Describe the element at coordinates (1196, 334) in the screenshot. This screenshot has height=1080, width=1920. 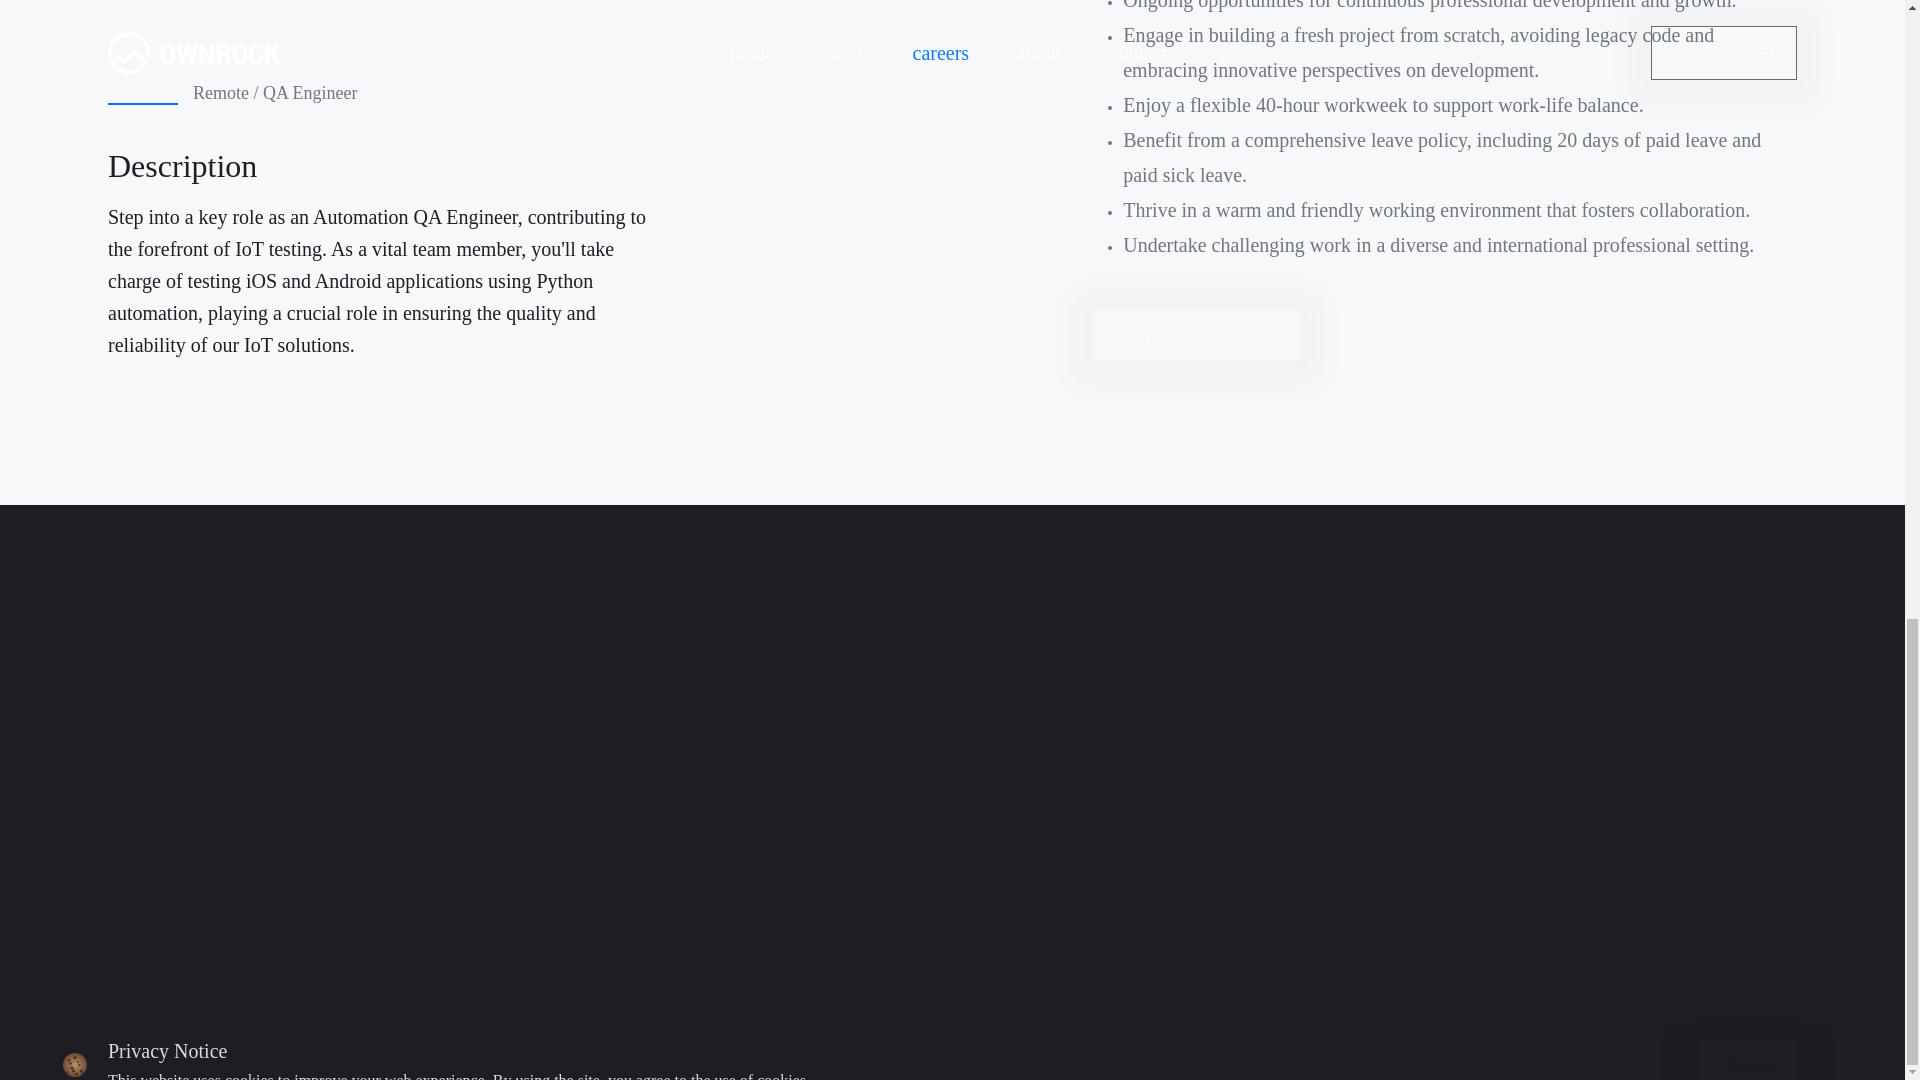
I see `Apply Now` at that location.